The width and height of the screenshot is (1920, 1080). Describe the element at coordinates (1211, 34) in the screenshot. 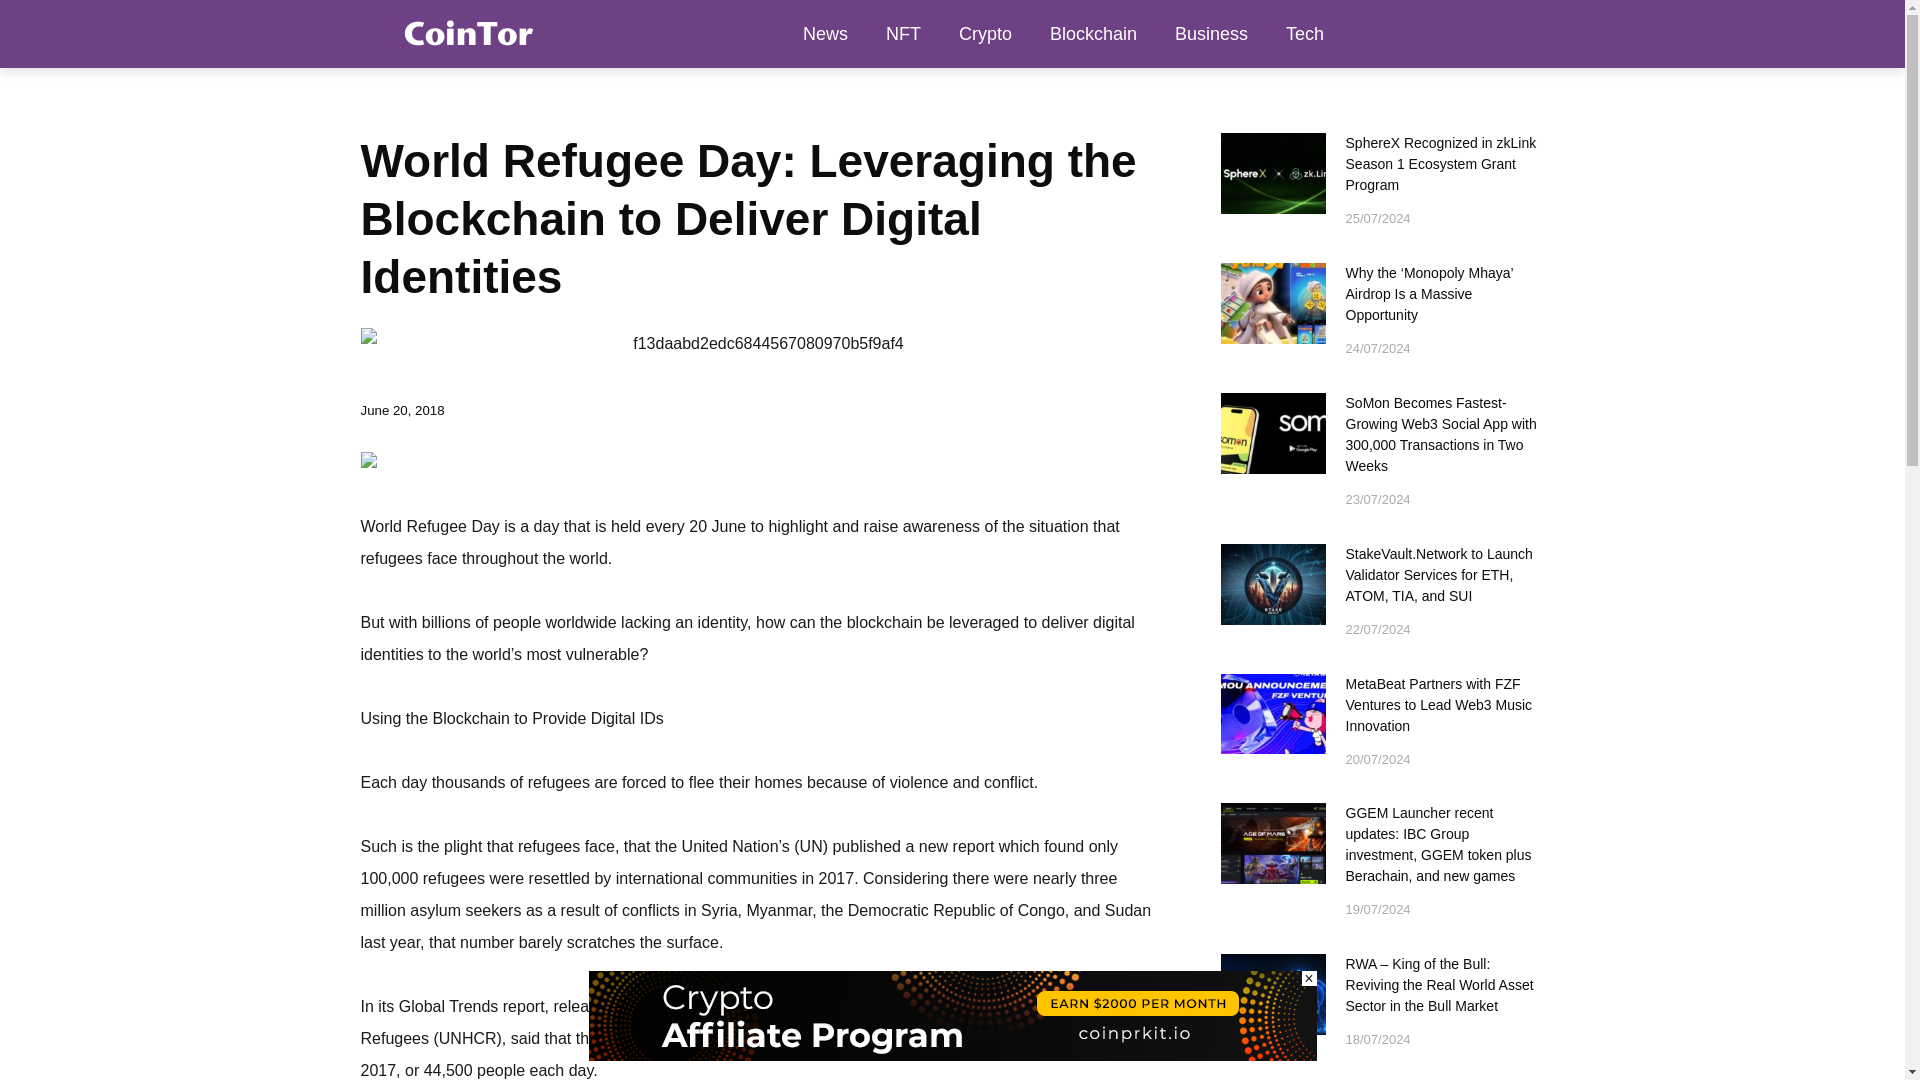

I see `Business` at that location.